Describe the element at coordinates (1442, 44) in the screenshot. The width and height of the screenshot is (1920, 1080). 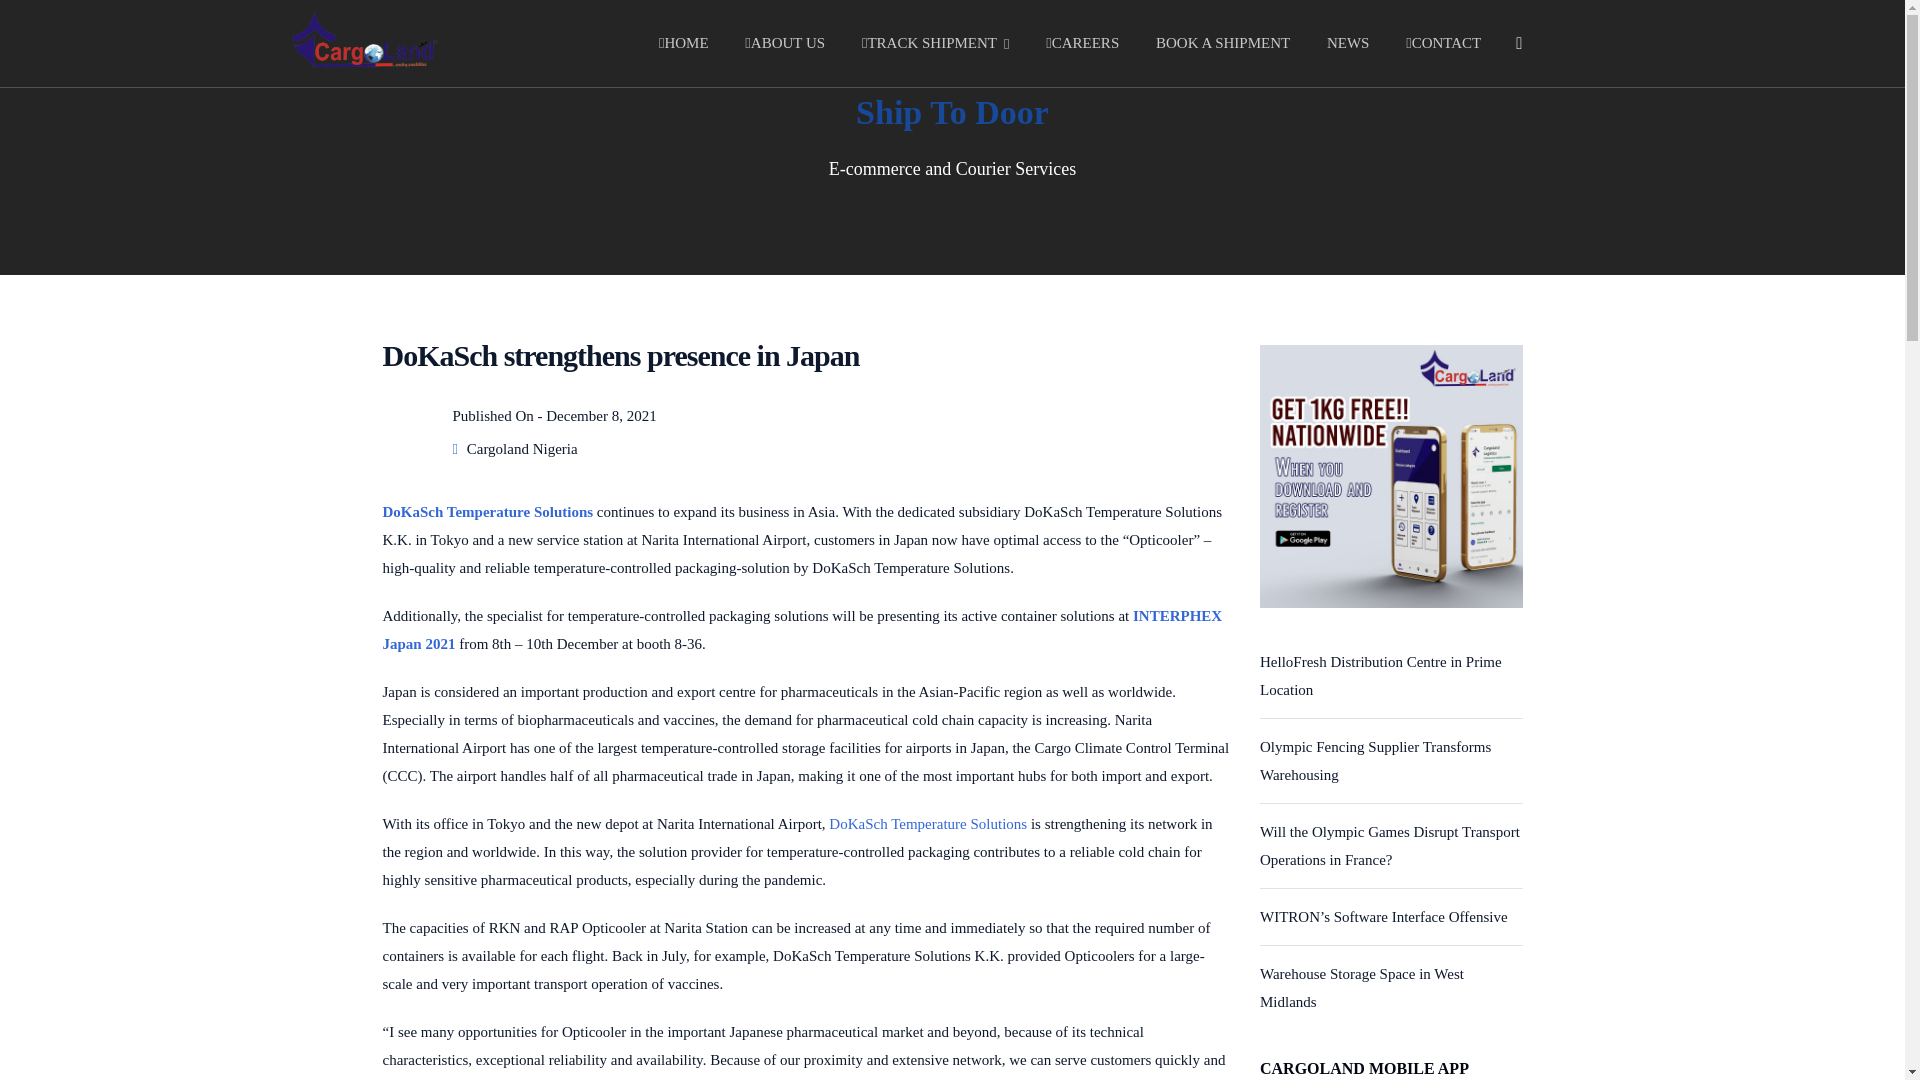
I see `CONTACT` at that location.